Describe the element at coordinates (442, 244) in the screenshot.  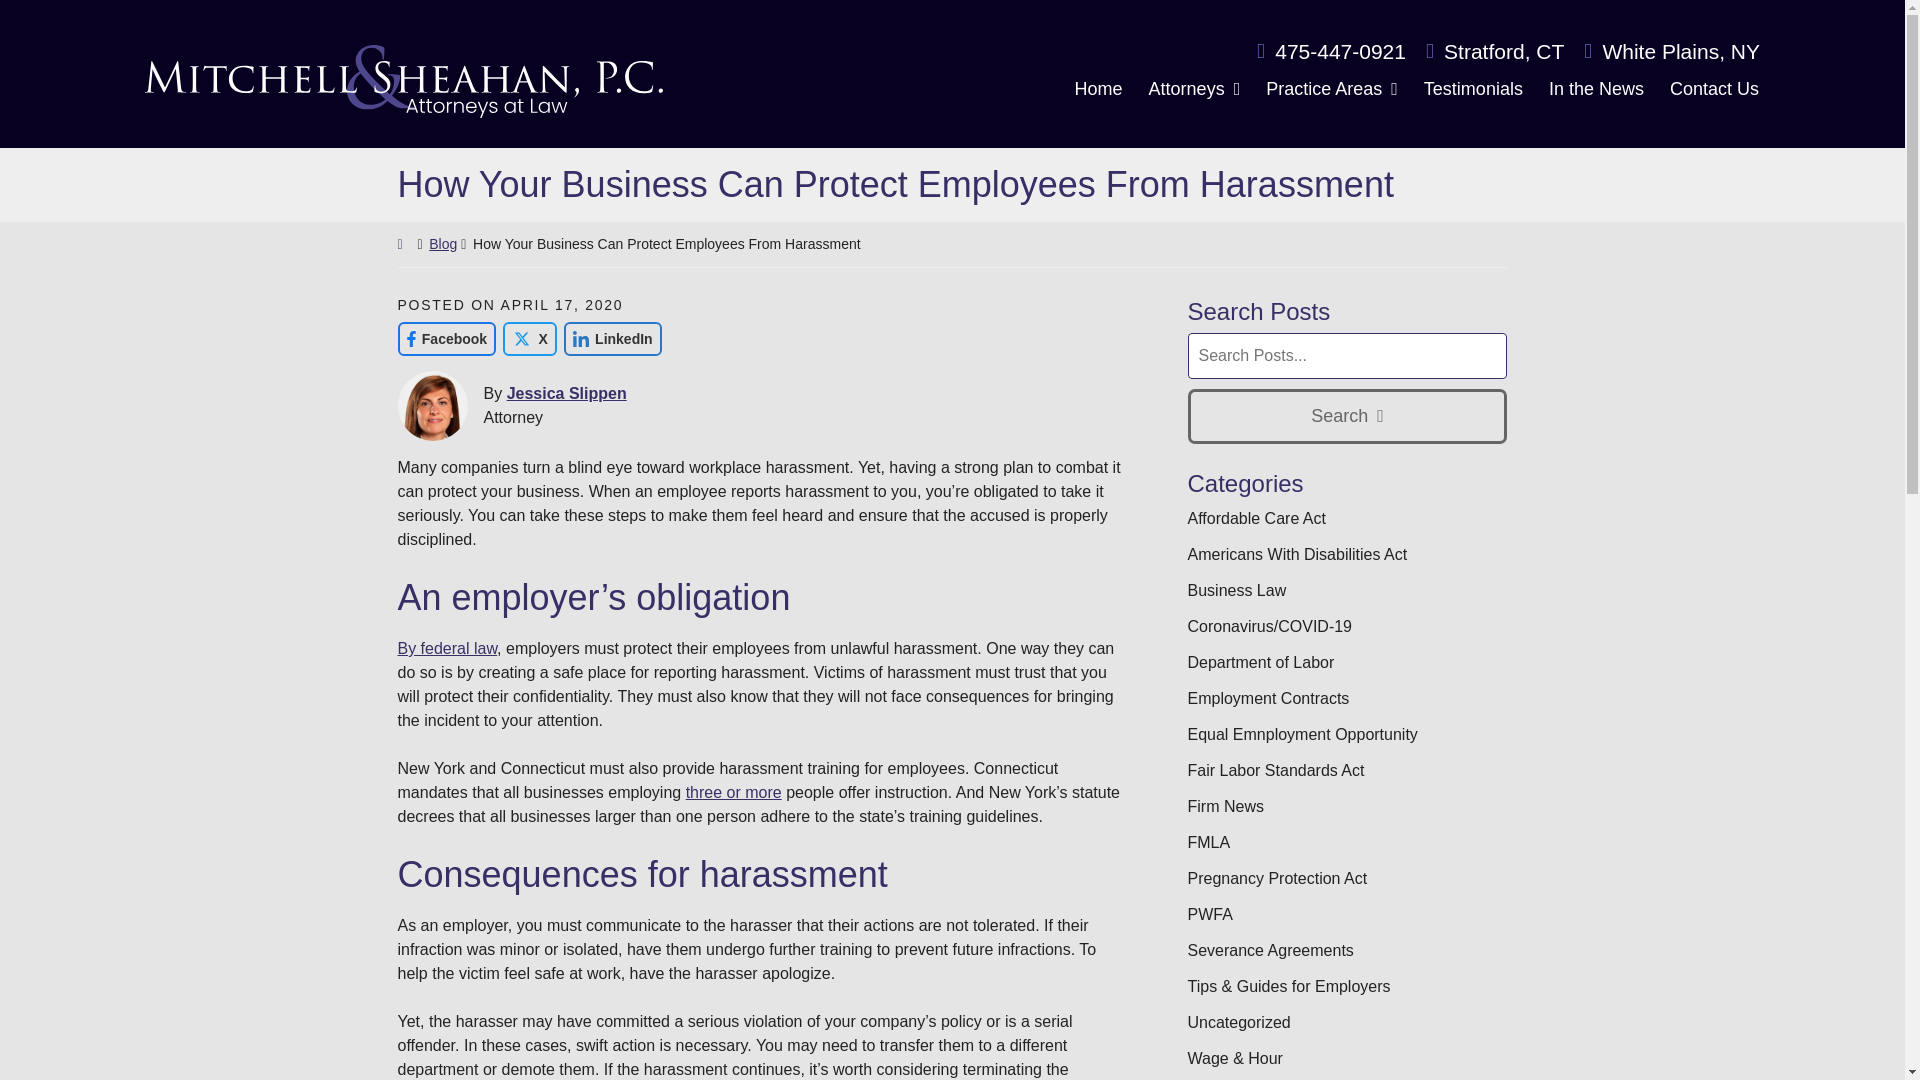
I see `Blog` at that location.